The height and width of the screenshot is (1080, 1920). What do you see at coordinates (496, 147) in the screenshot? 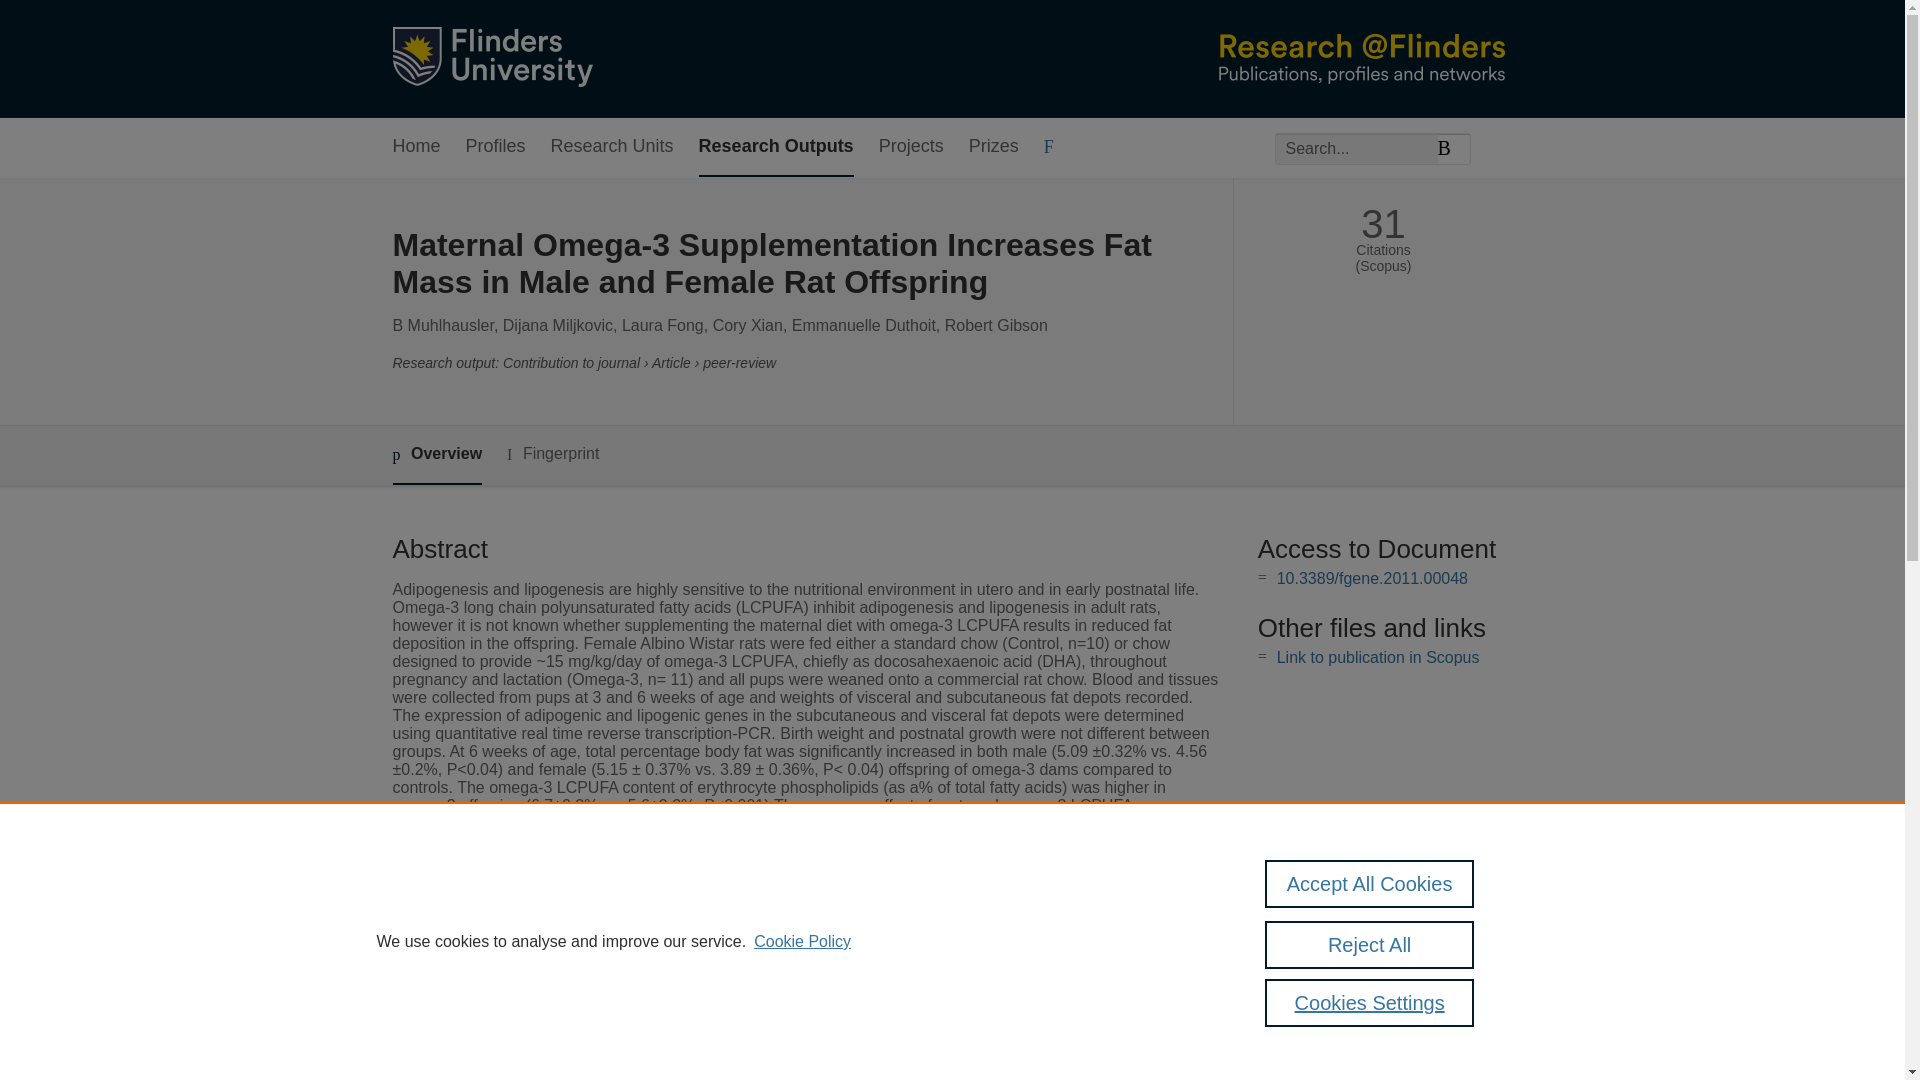
I see `Profiles` at bounding box center [496, 147].